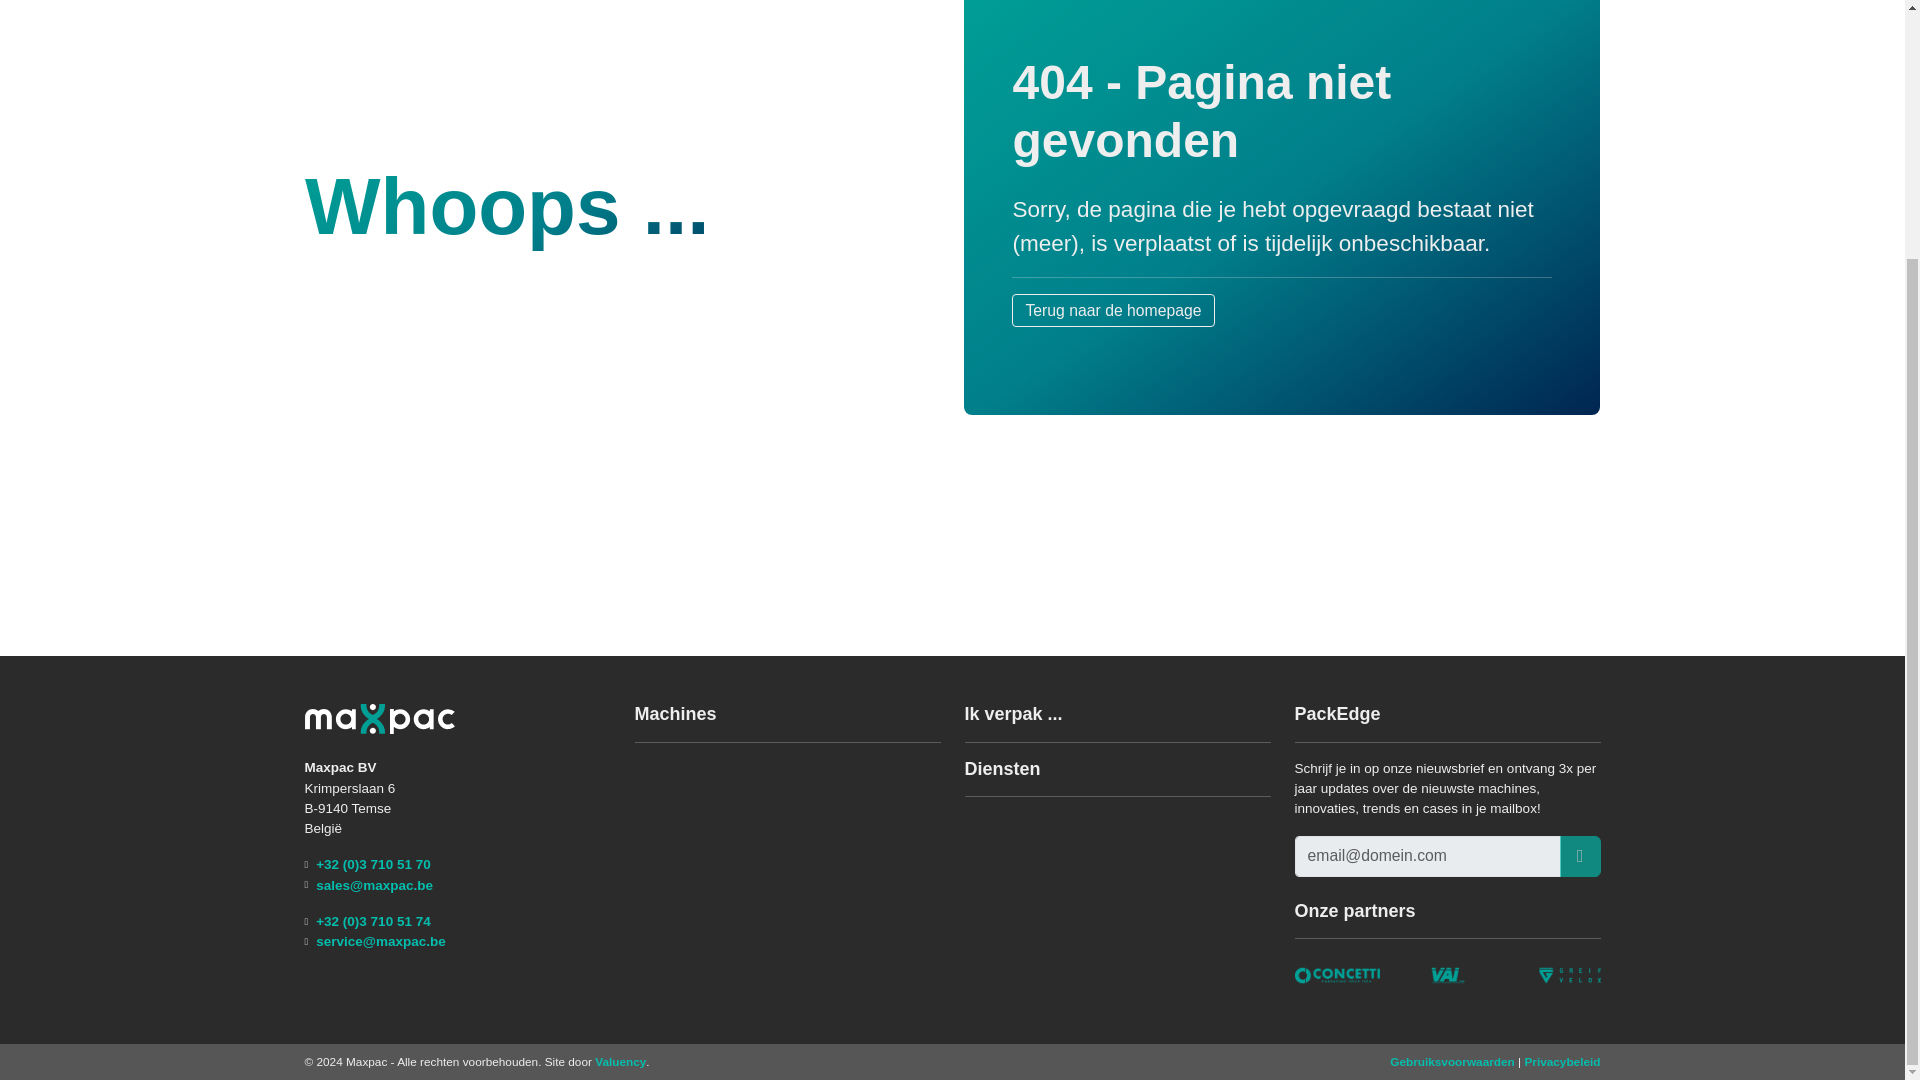 This screenshot has width=1920, height=1080. What do you see at coordinates (1562, 1062) in the screenshot?
I see `Privacybeleid` at bounding box center [1562, 1062].